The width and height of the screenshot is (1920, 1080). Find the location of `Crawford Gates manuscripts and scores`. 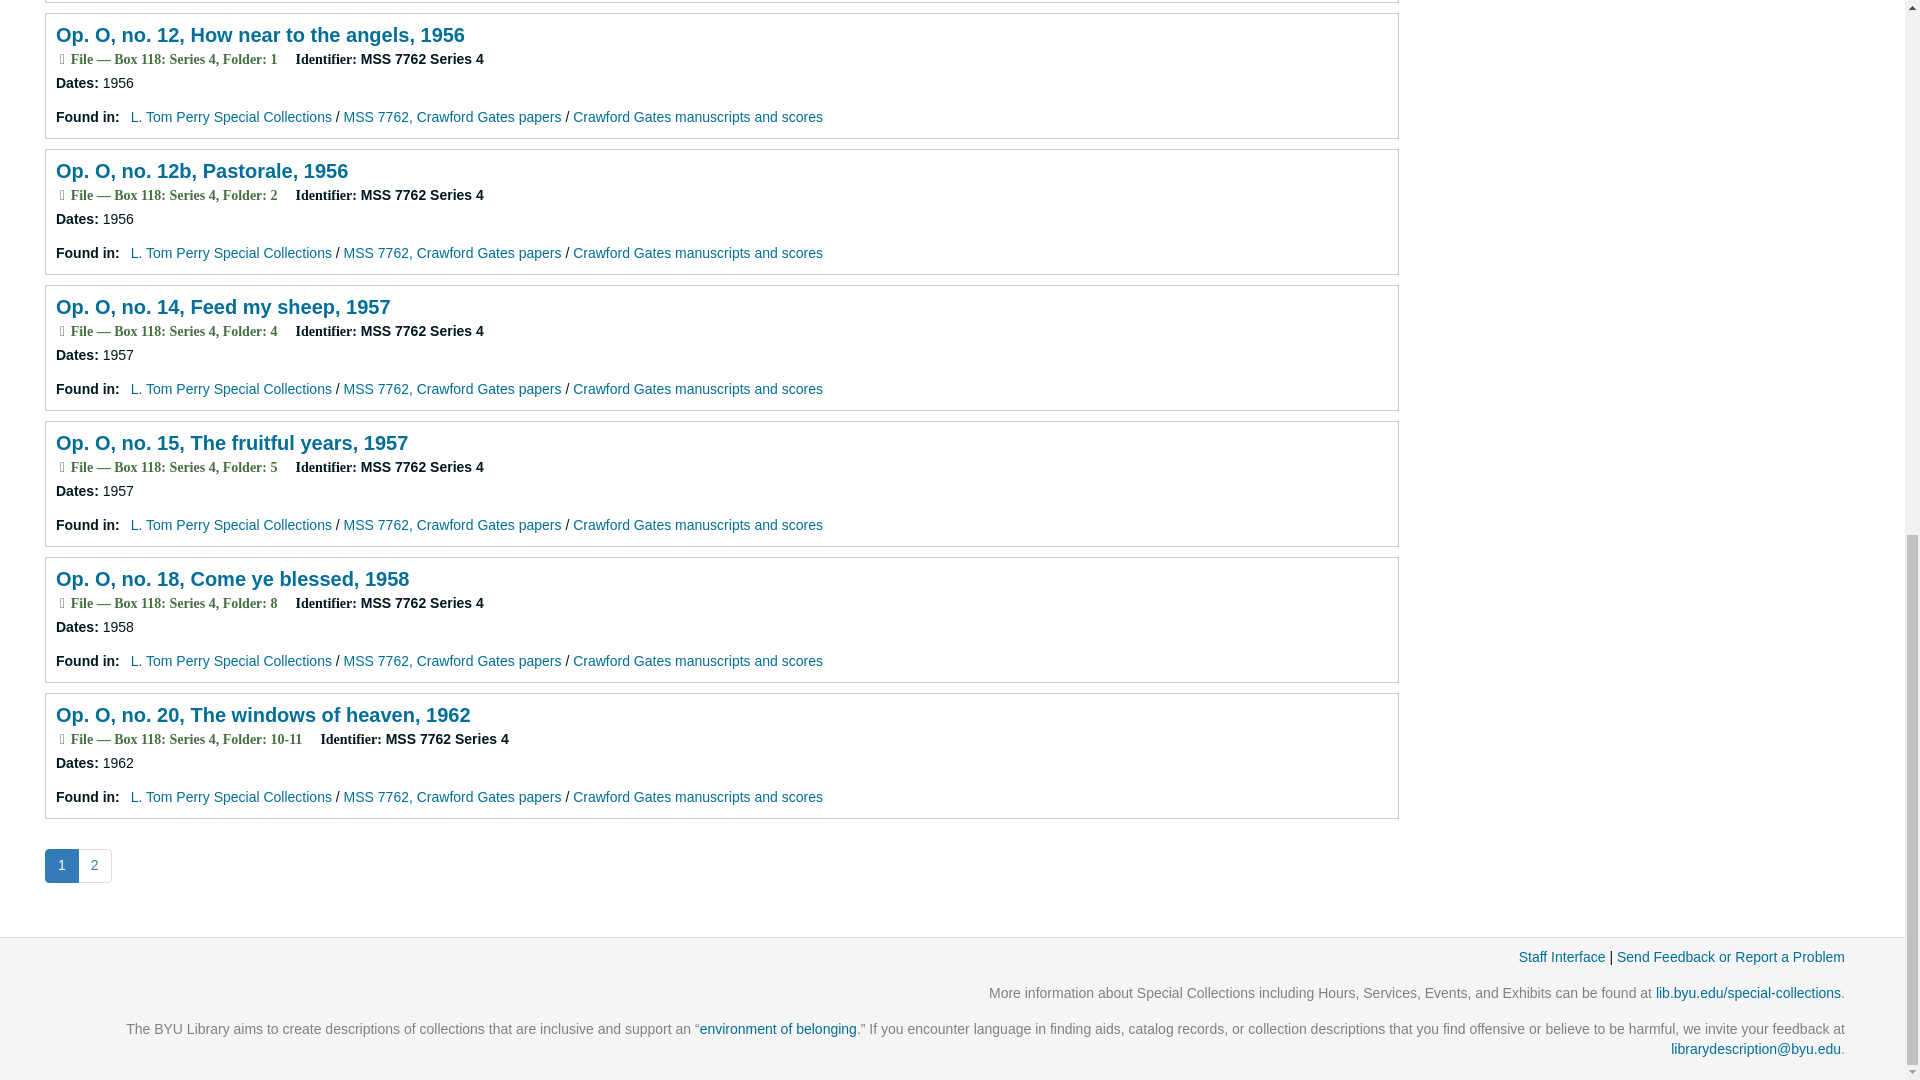

Crawford Gates manuscripts and scores is located at coordinates (698, 117).